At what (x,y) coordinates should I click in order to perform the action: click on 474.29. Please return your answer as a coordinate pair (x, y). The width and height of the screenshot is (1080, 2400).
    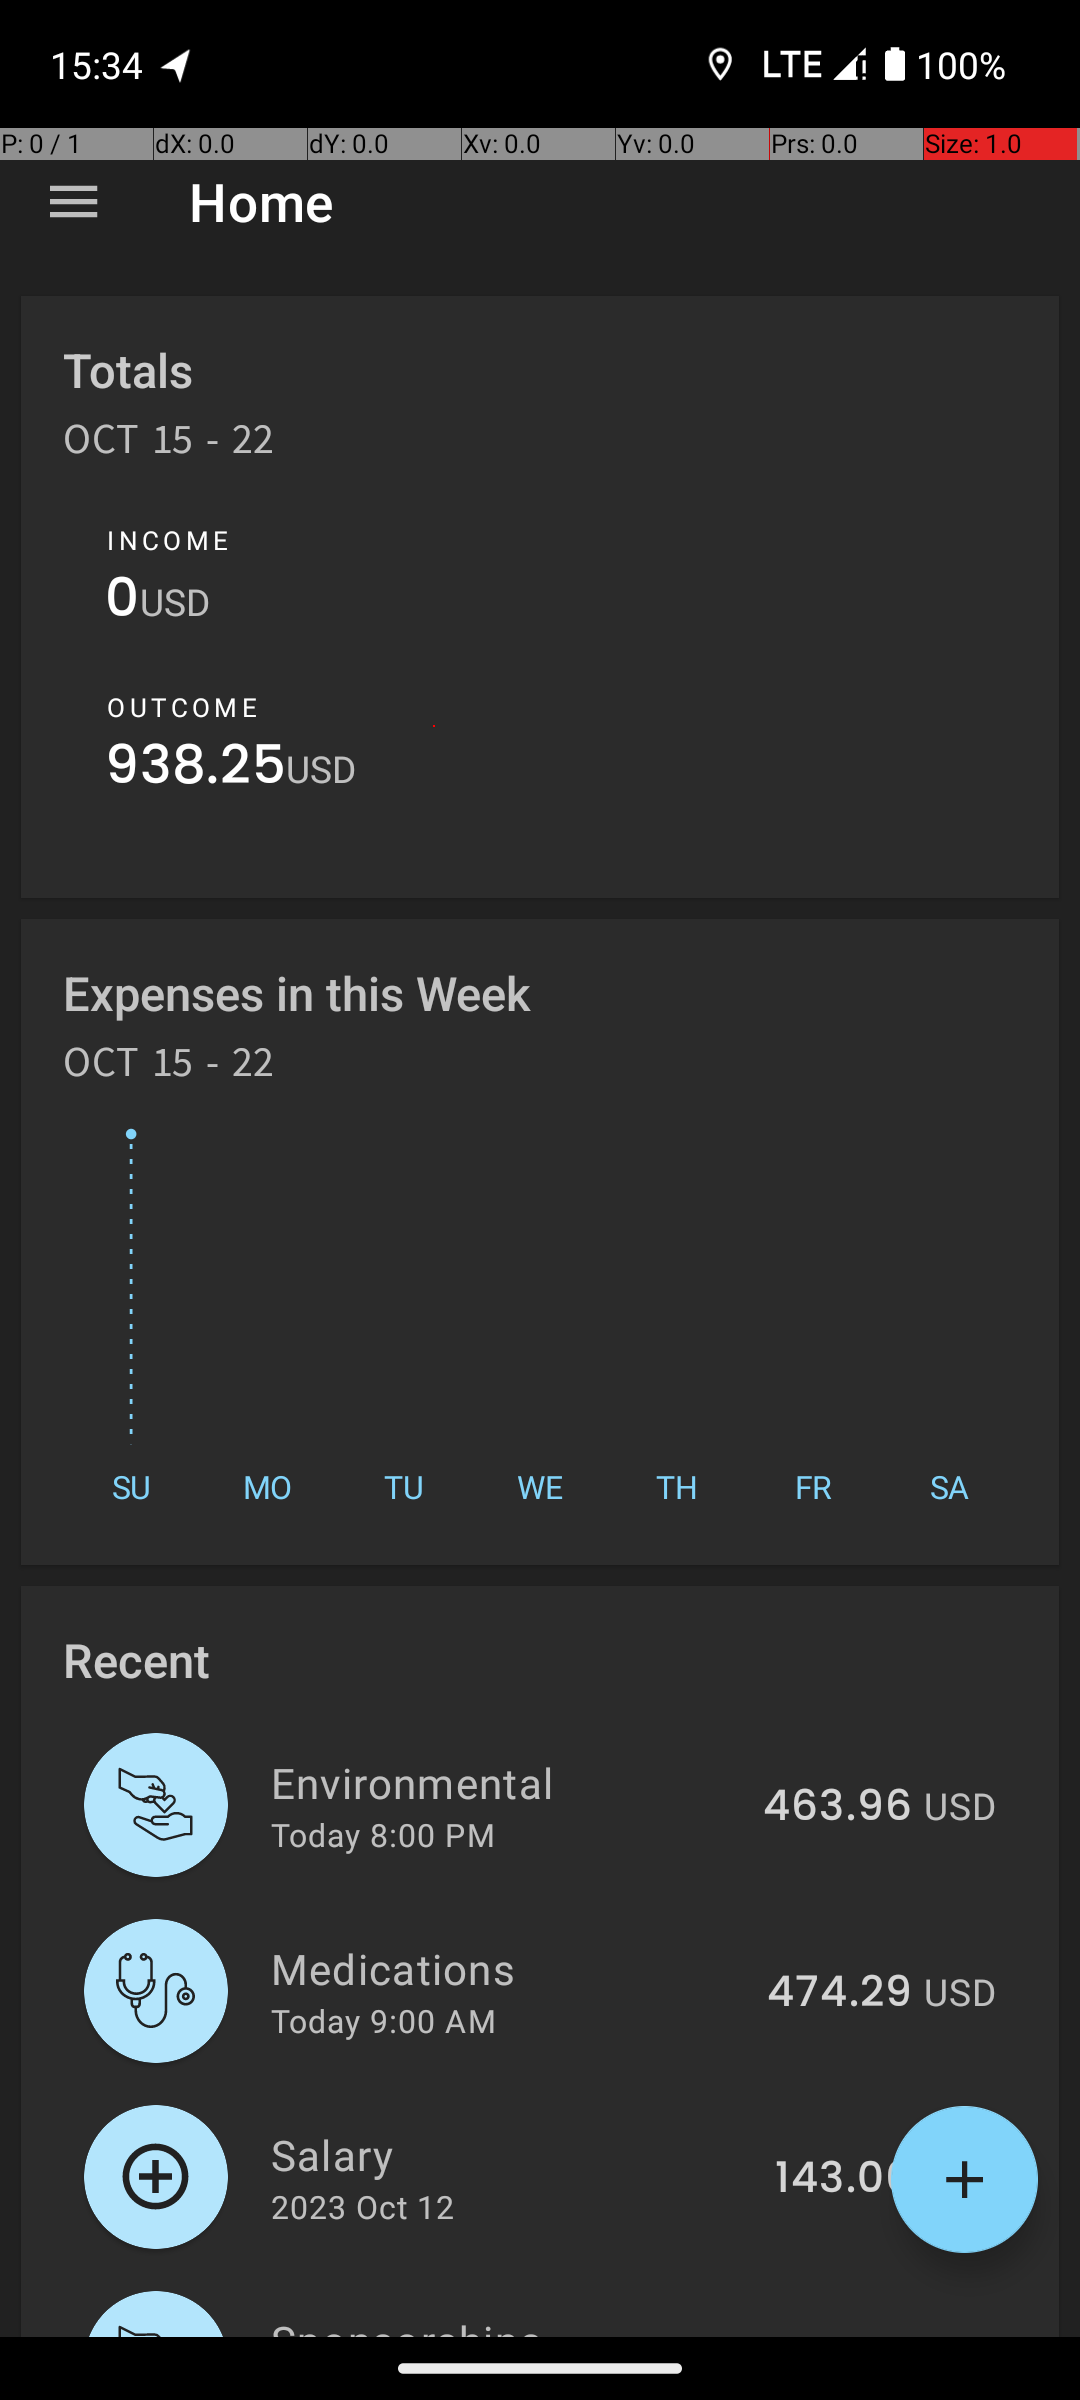
    Looking at the image, I should click on (840, 1993).